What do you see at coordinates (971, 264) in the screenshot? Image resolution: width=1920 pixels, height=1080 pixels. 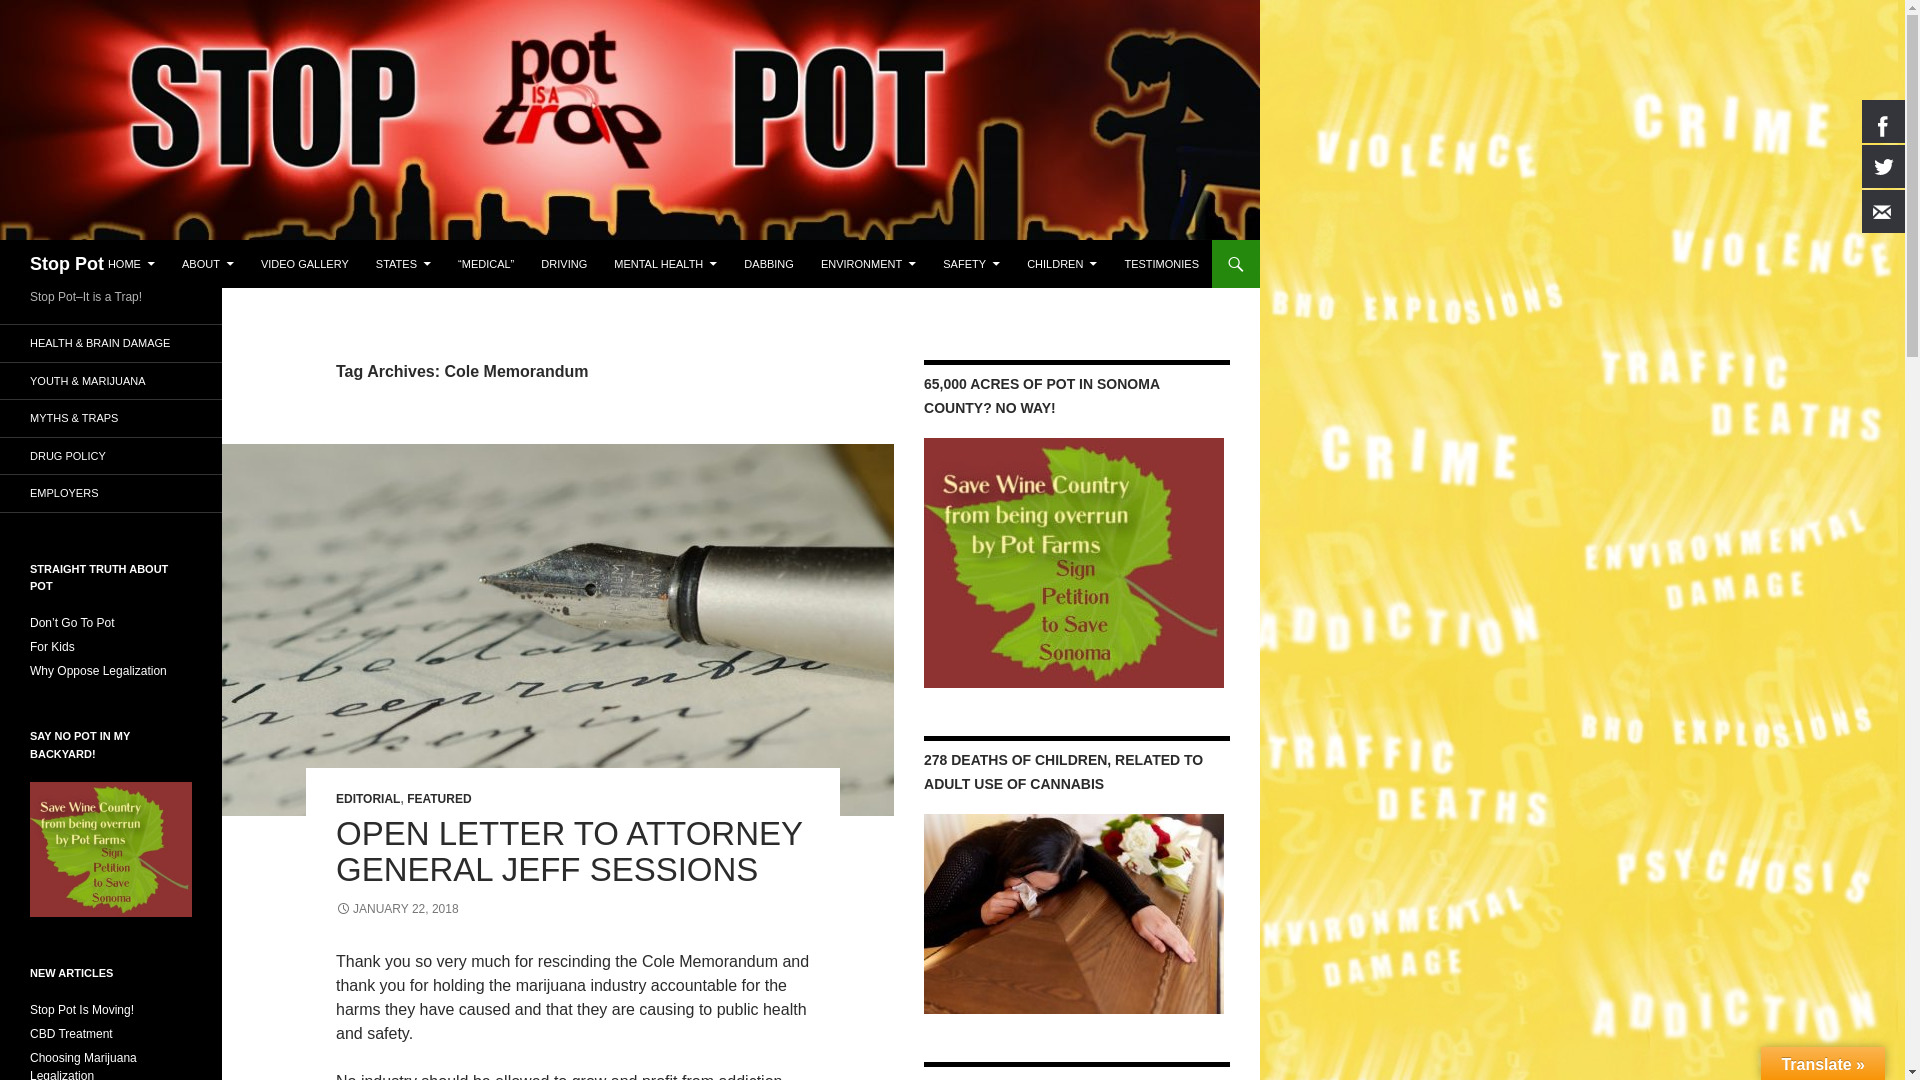 I see `SAFETY` at bounding box center [971, 264].